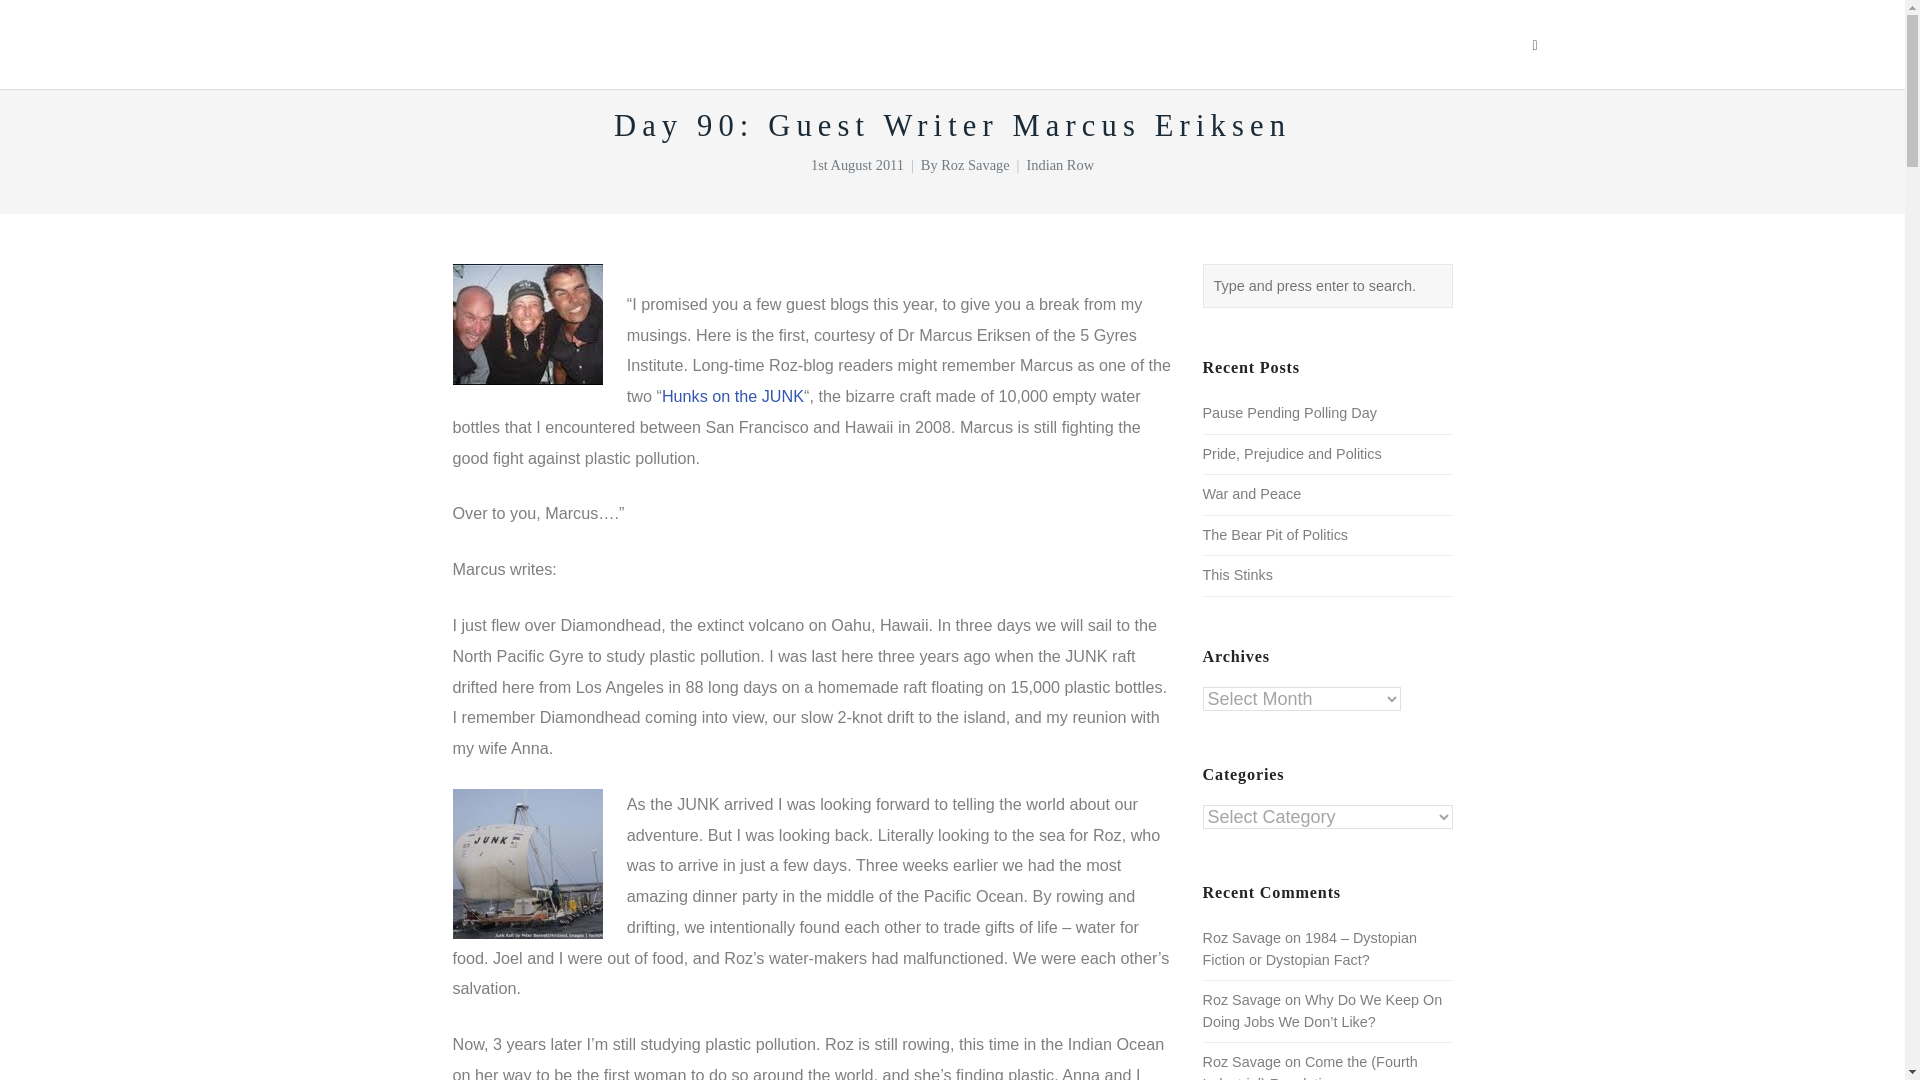  I want to click on Junk, so click(526, 864).